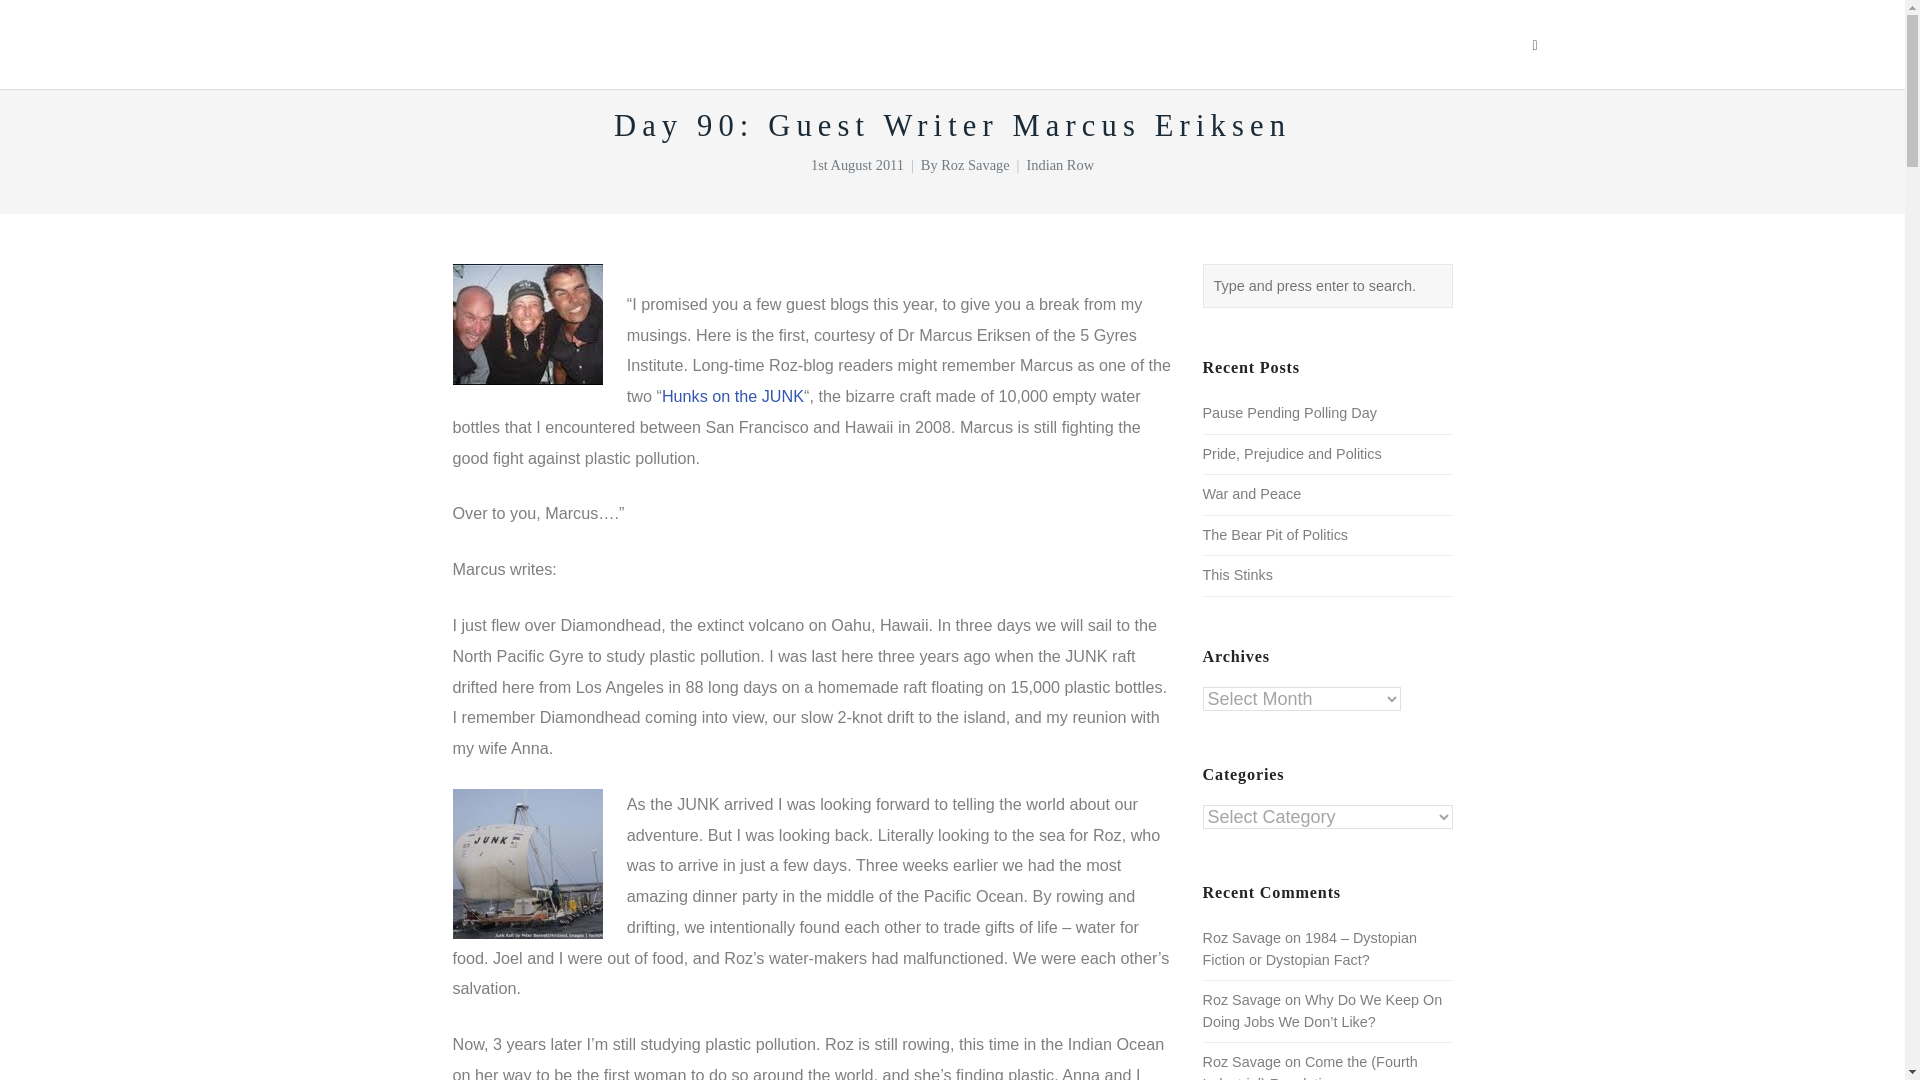  I want to click on Junk, so click(526, 864).